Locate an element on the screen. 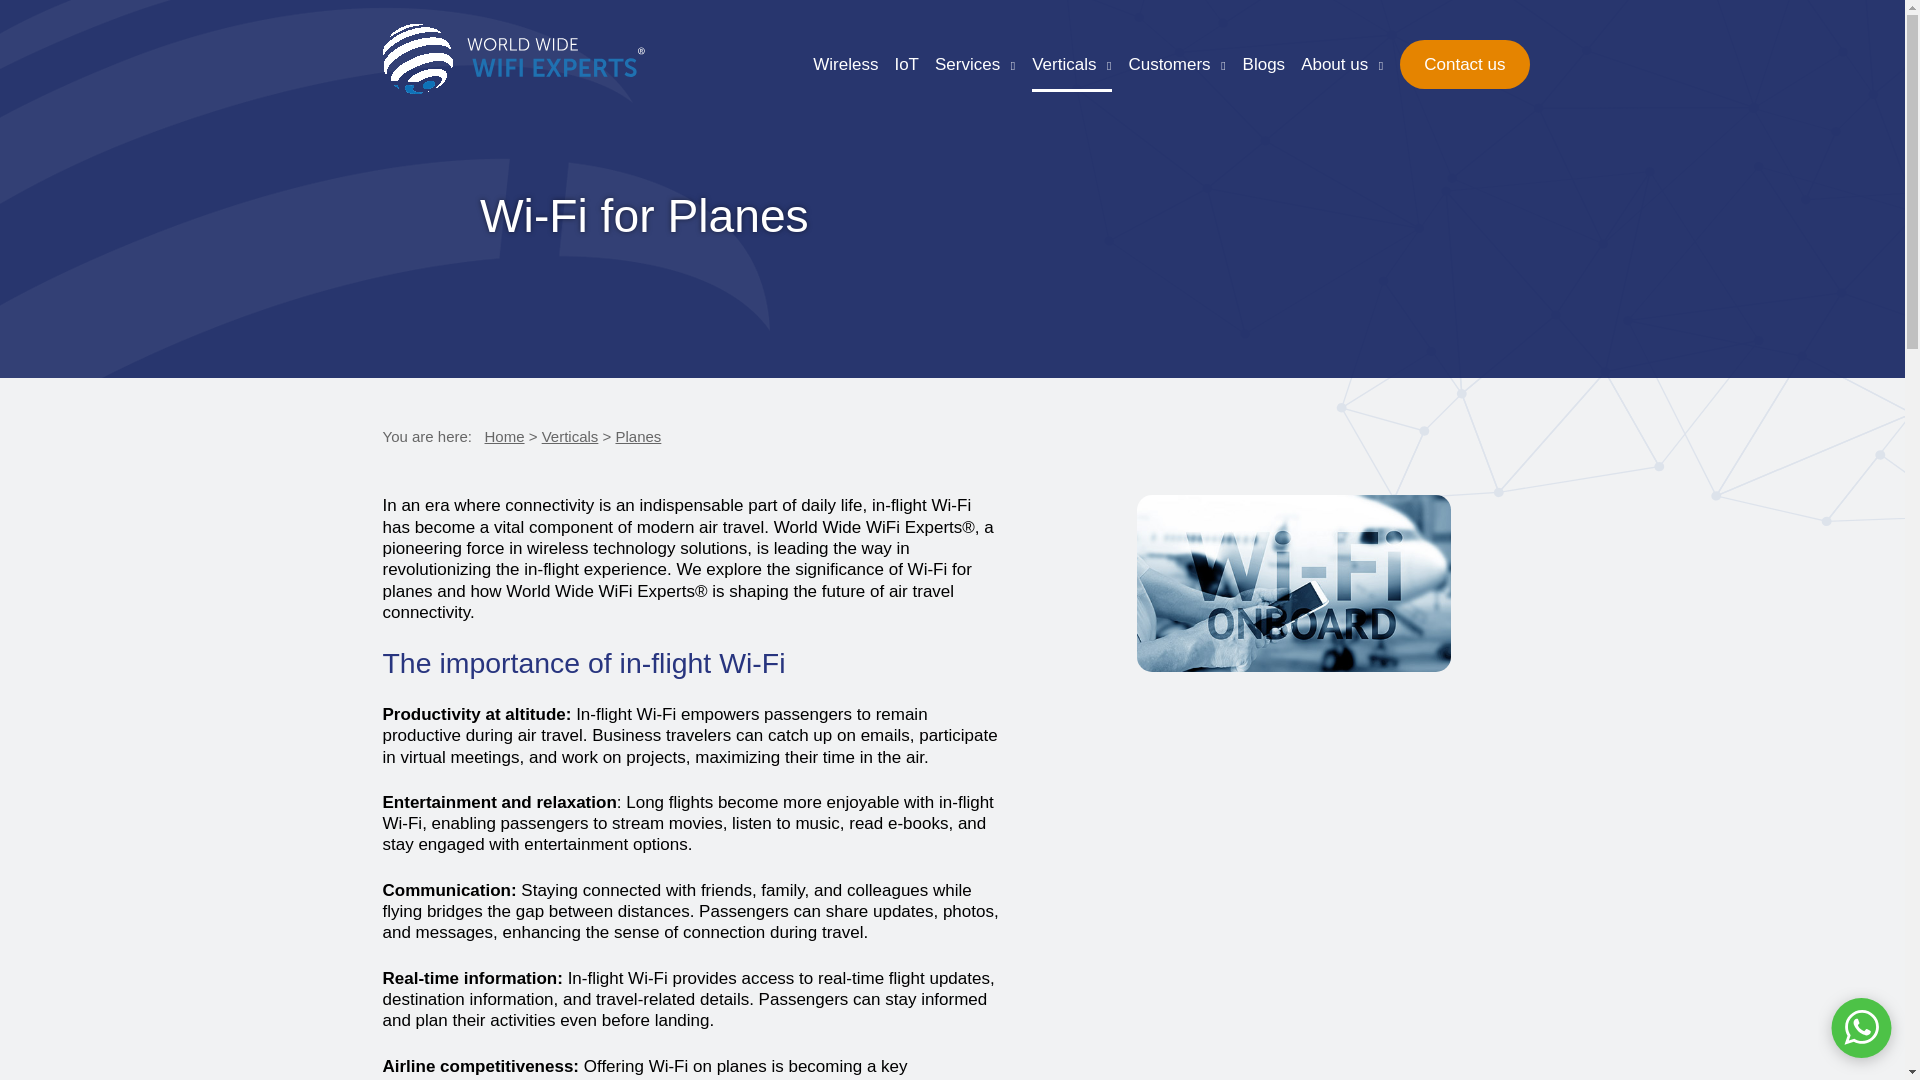 The height and width of the screenshot is (1080, 1920). Wireless is located at coordinates (844, 64).